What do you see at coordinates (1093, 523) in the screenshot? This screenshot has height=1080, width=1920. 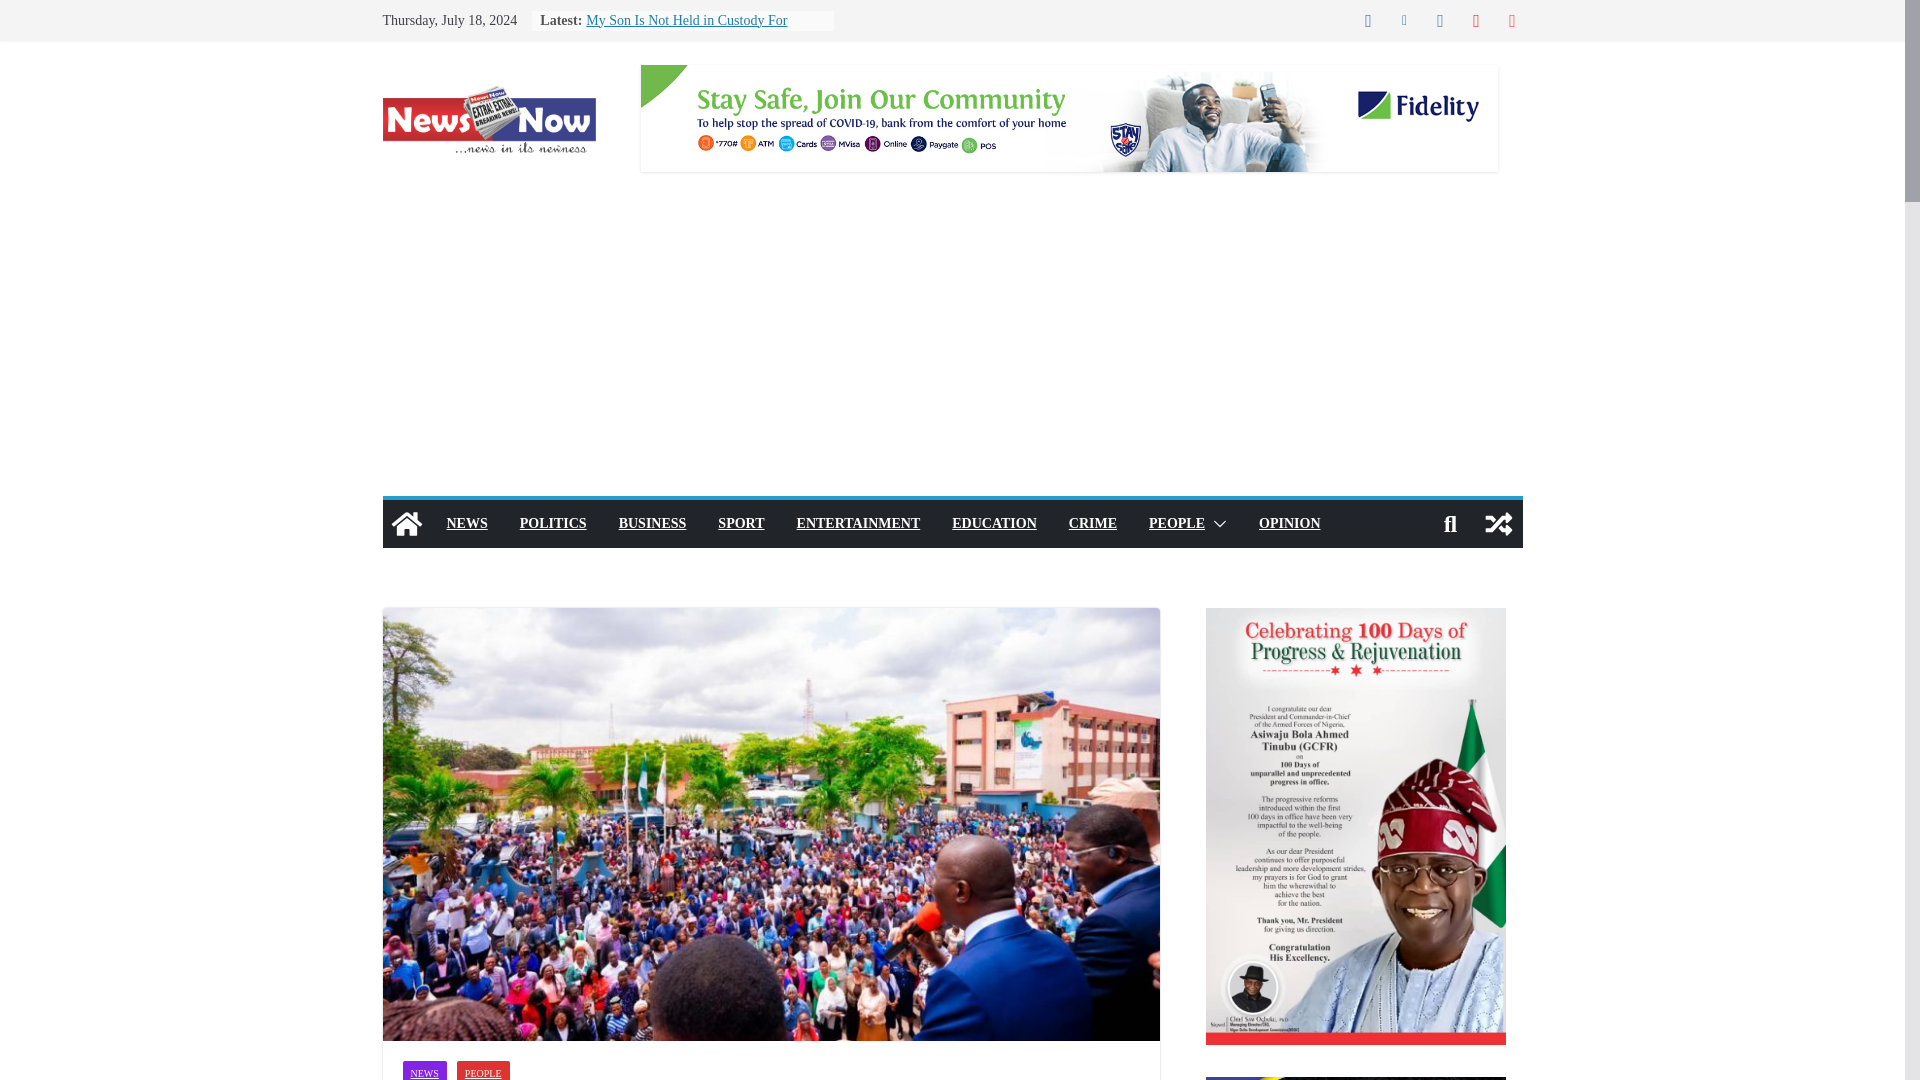 I see `CRIME` at bounding box center [1093, 523].